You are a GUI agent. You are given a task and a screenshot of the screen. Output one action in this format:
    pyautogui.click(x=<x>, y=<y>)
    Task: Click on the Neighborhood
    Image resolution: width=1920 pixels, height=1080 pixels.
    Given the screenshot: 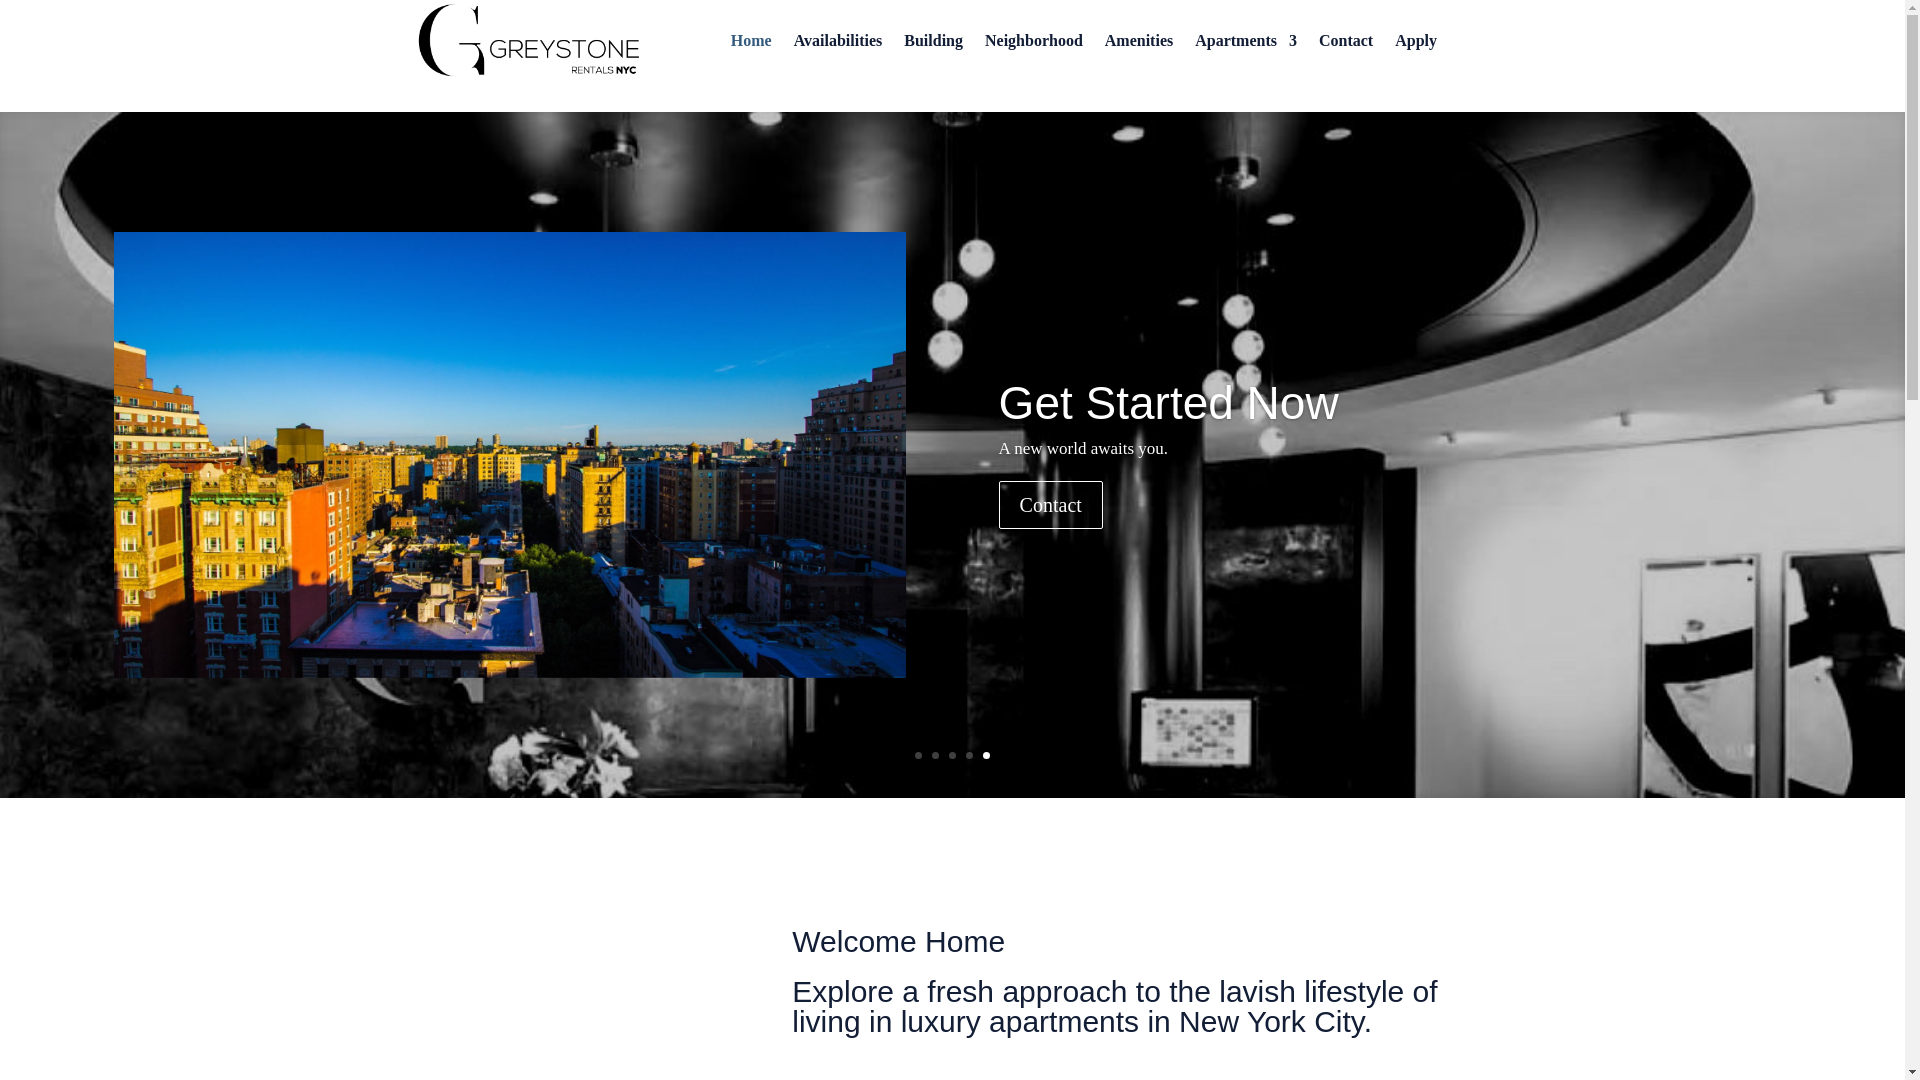 What is the action you would take?
    pyautogui.click(x=1033, y=41)
    